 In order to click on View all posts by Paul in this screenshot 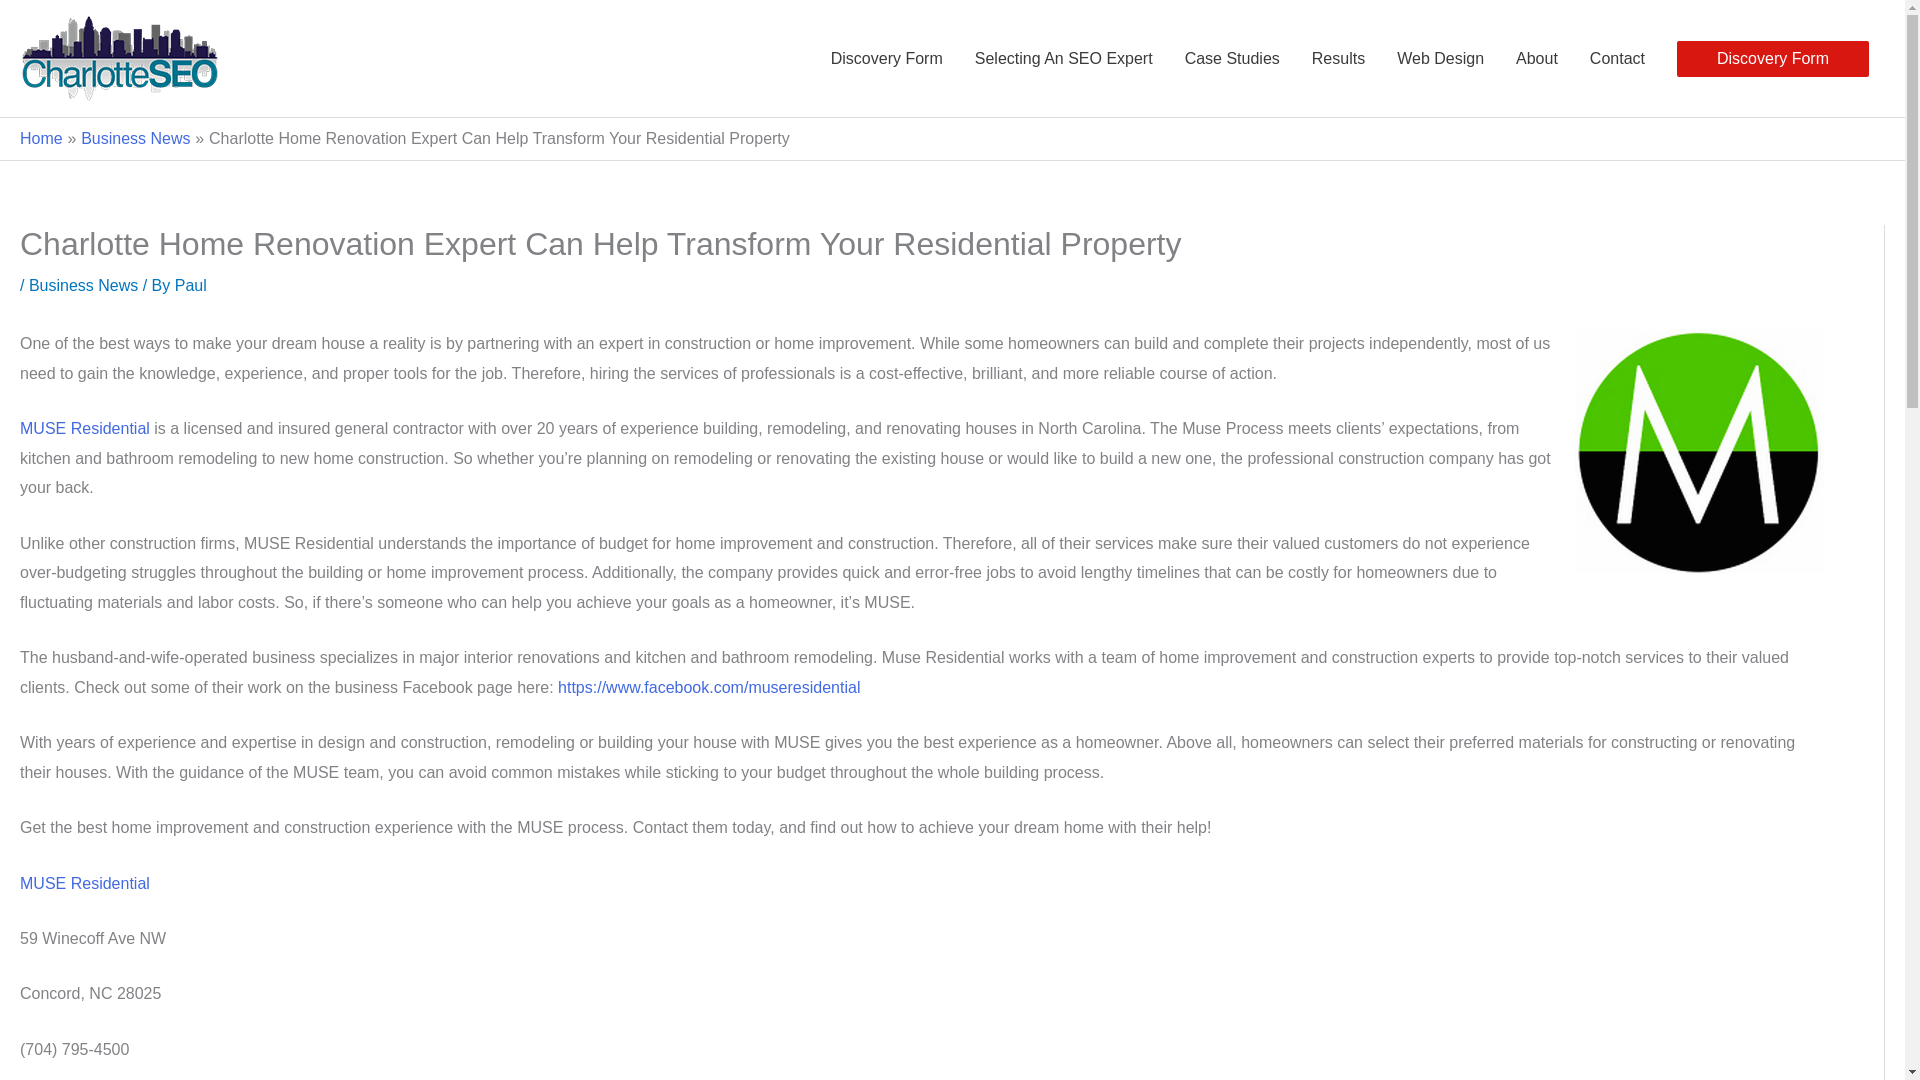, I will do `click(190, 284)`.